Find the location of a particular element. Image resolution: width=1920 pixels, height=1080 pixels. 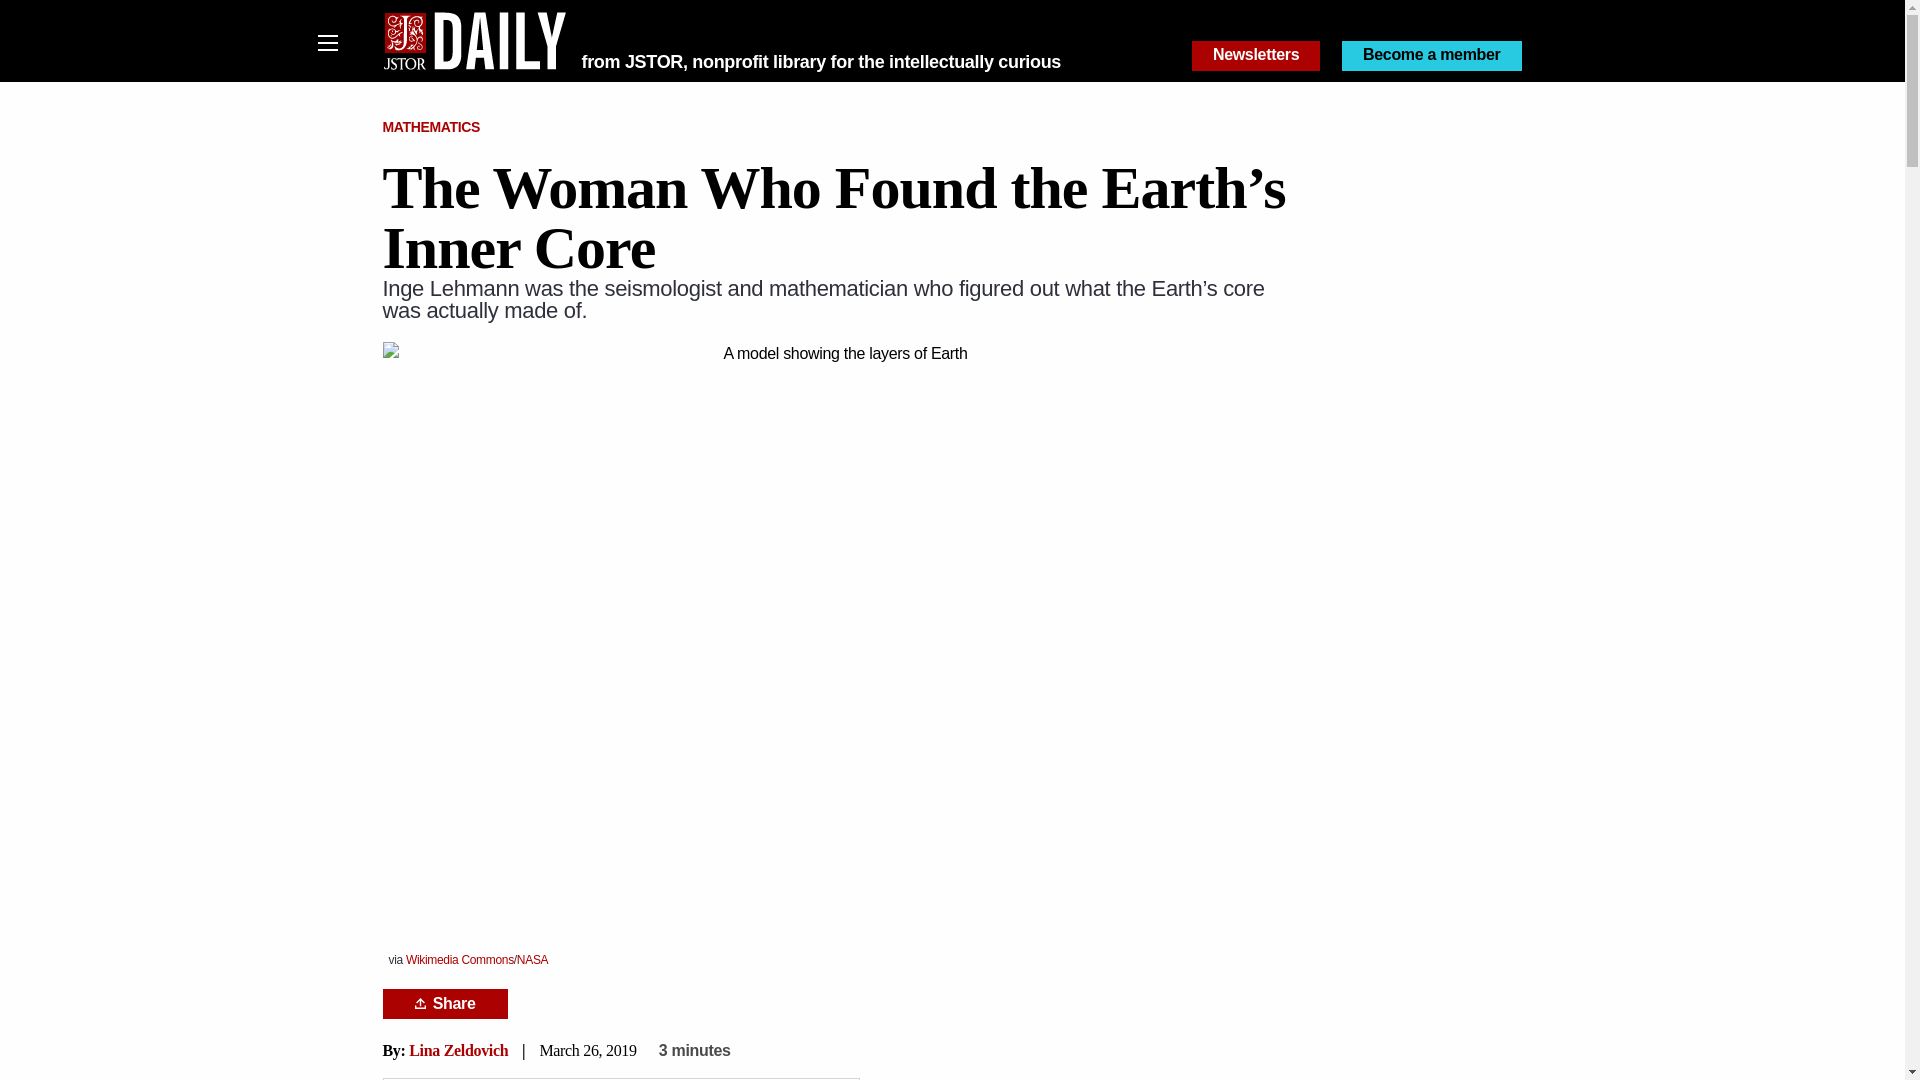

Become a member is located at coordinates (1432, 56).